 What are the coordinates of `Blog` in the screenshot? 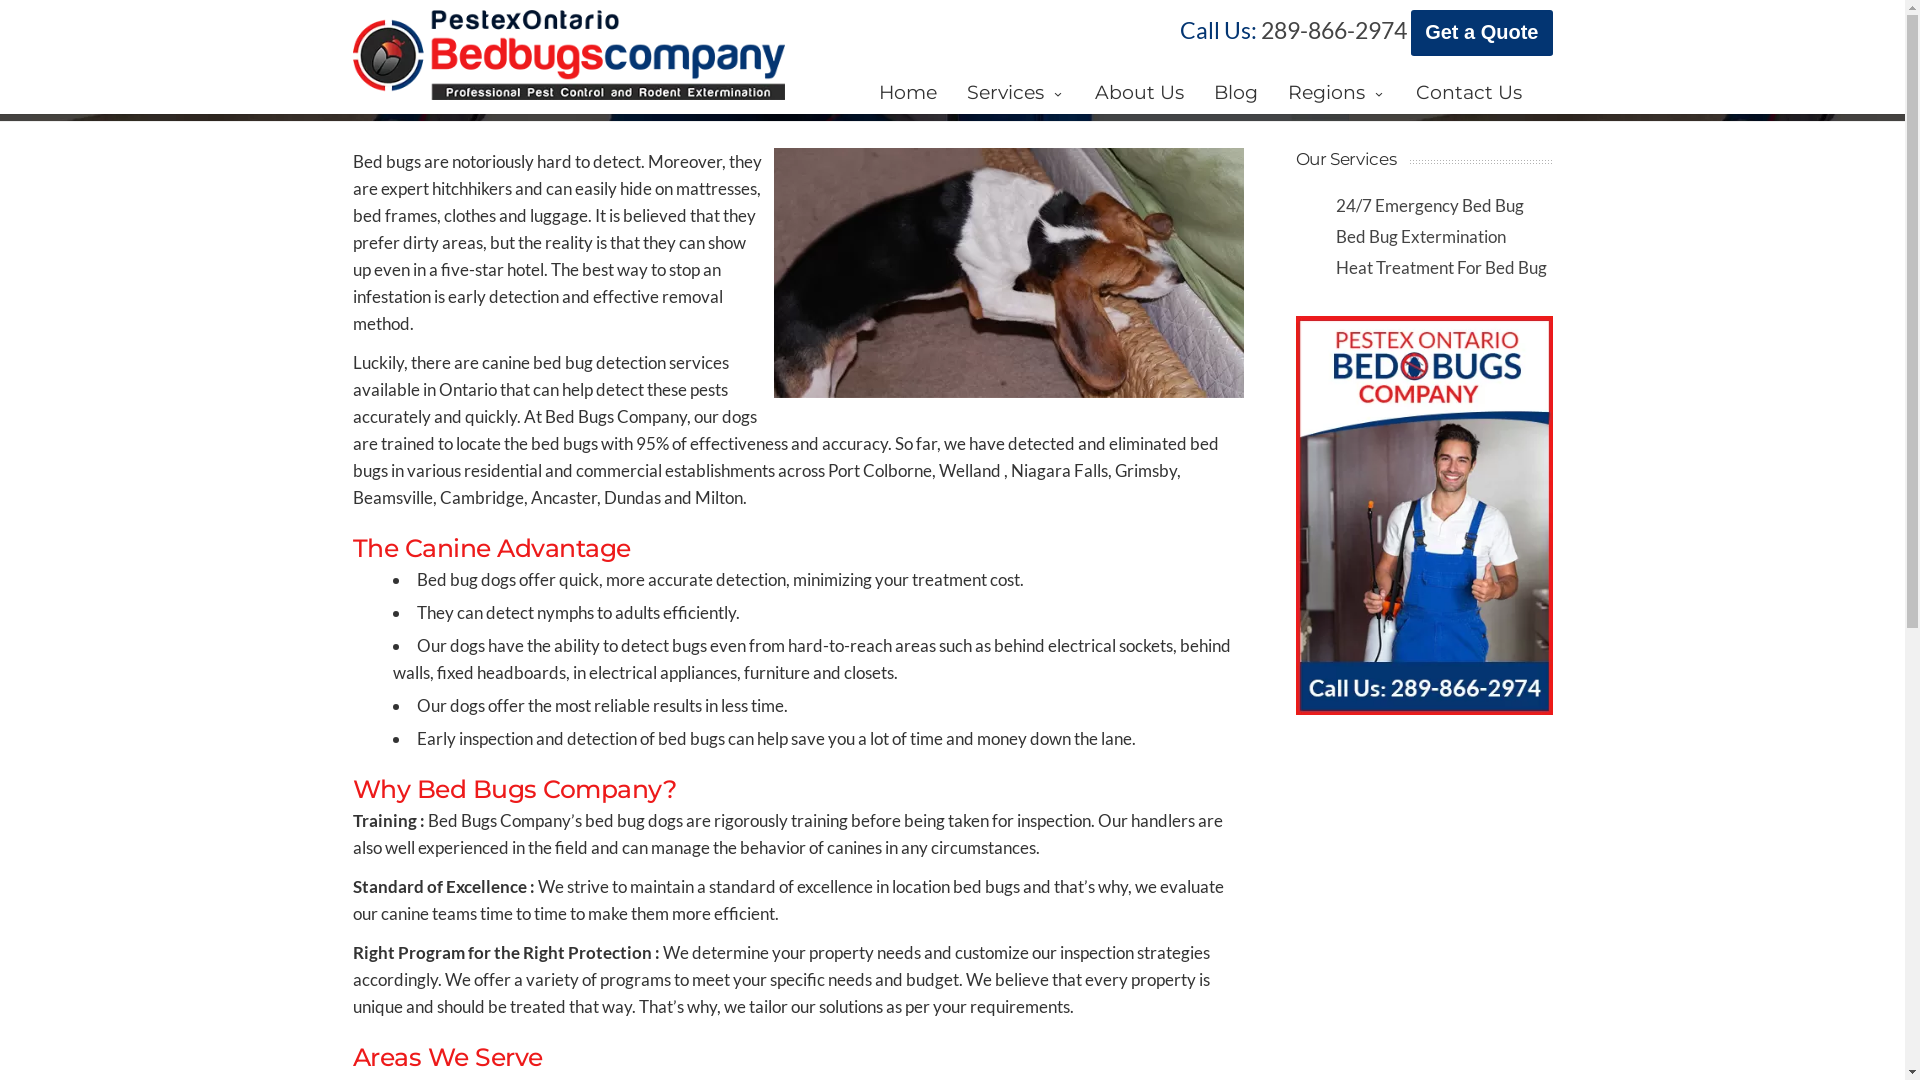 It's located at (1235, 80).